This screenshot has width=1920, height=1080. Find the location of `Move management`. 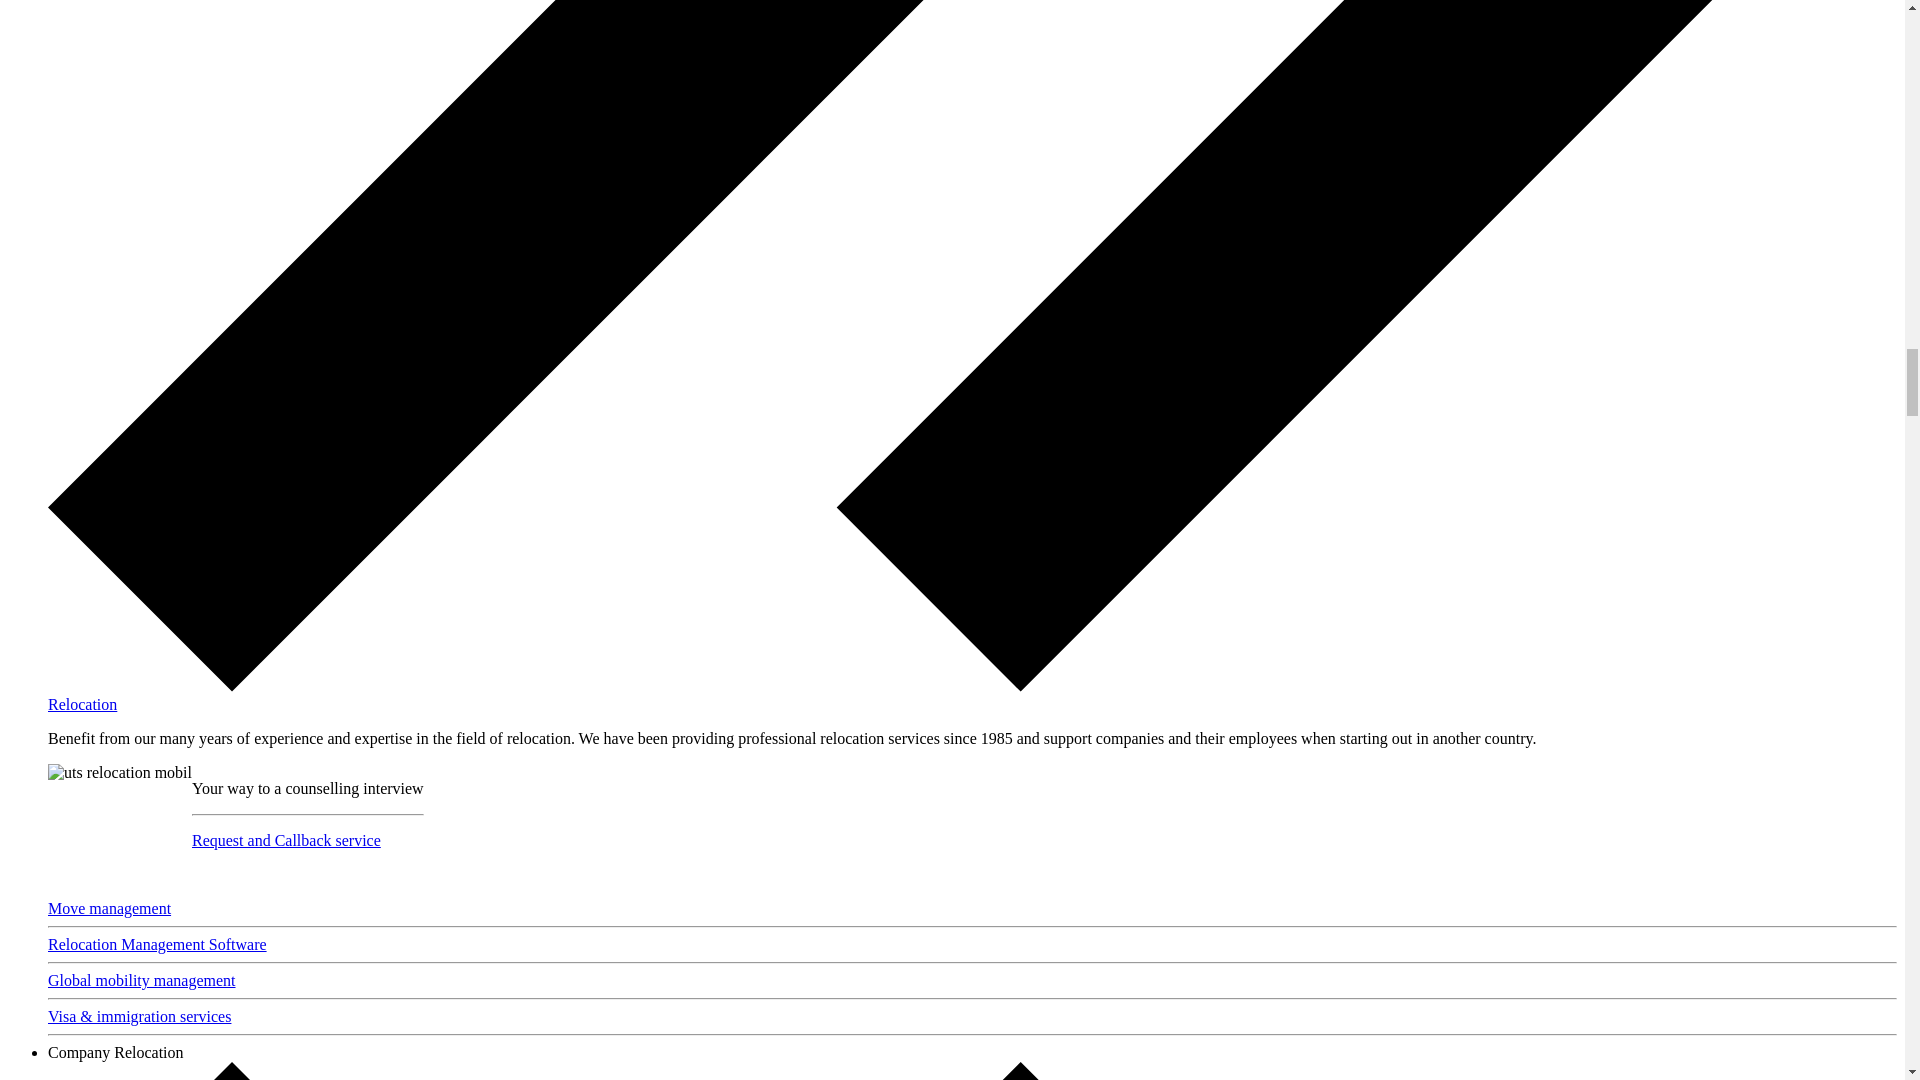

Move management is located at coordinates (109, 908).